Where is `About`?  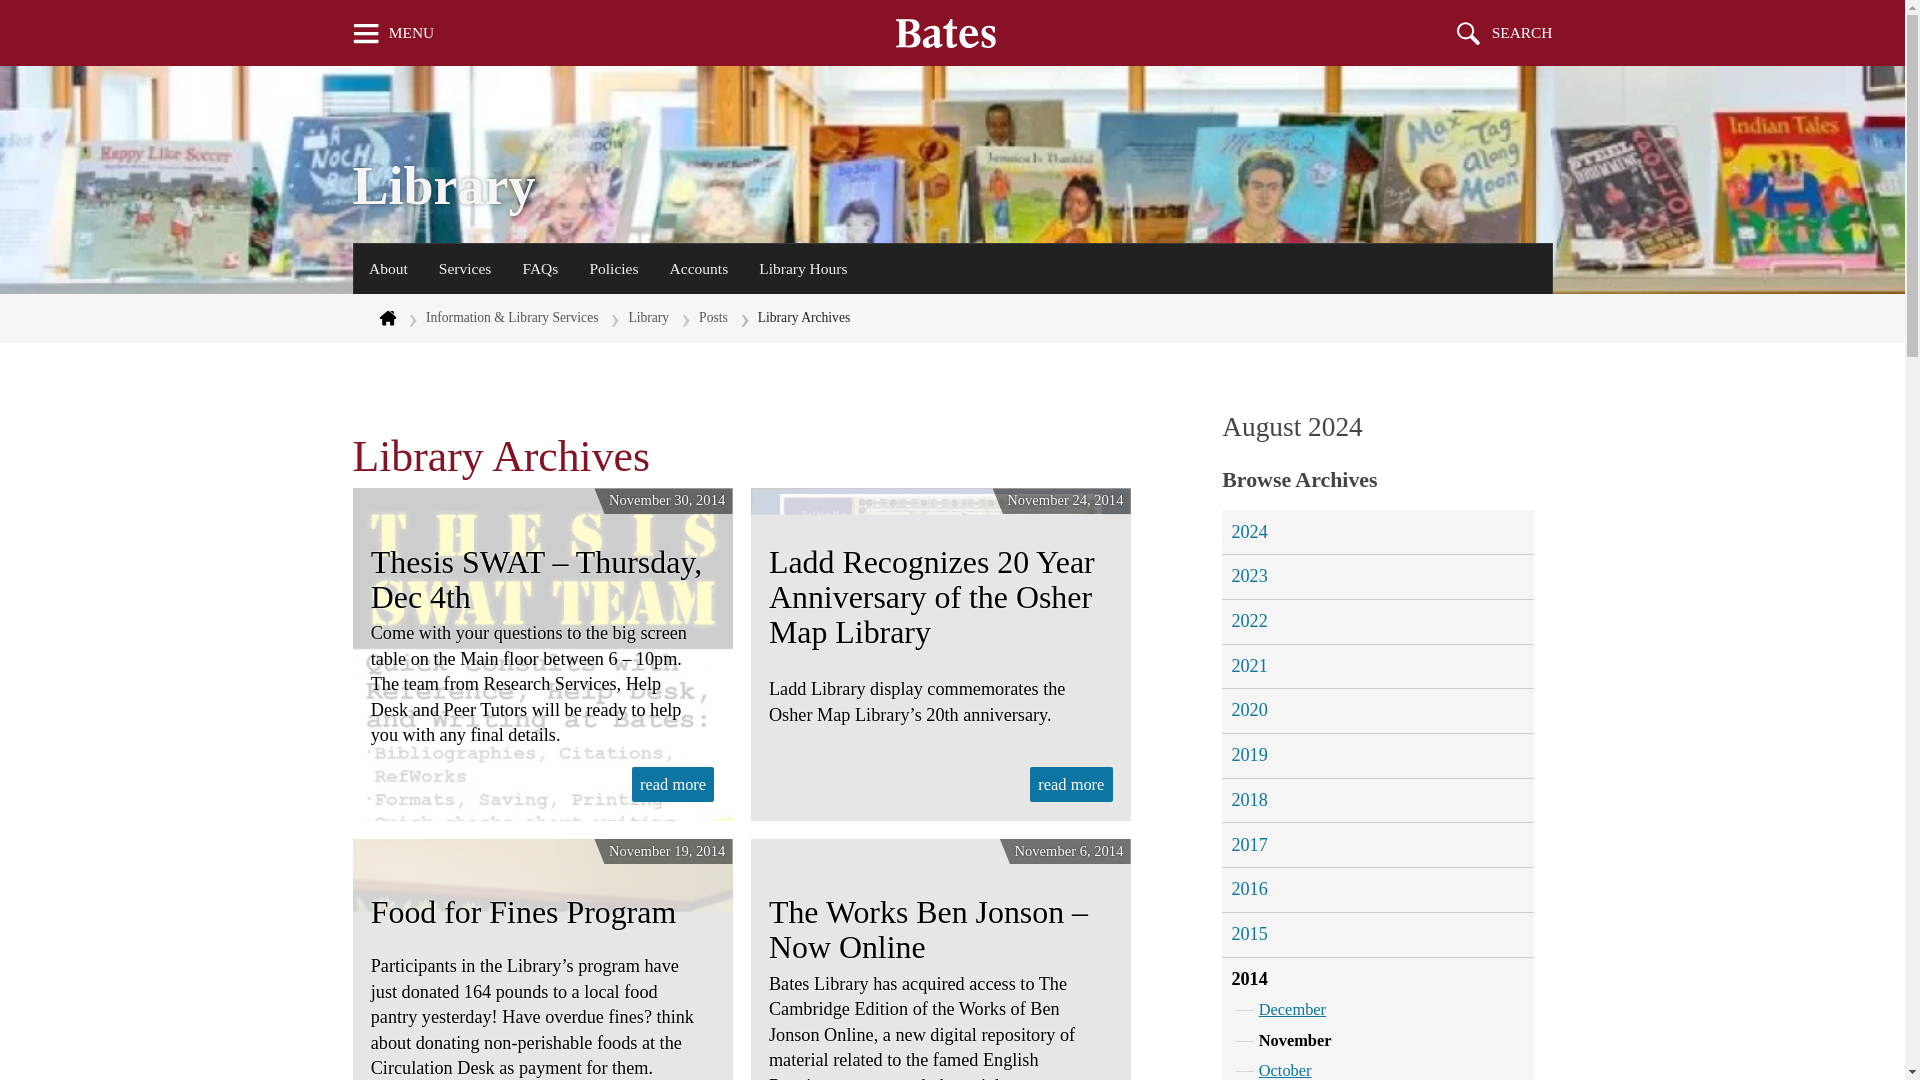 About is located at coordinates (388, 268).